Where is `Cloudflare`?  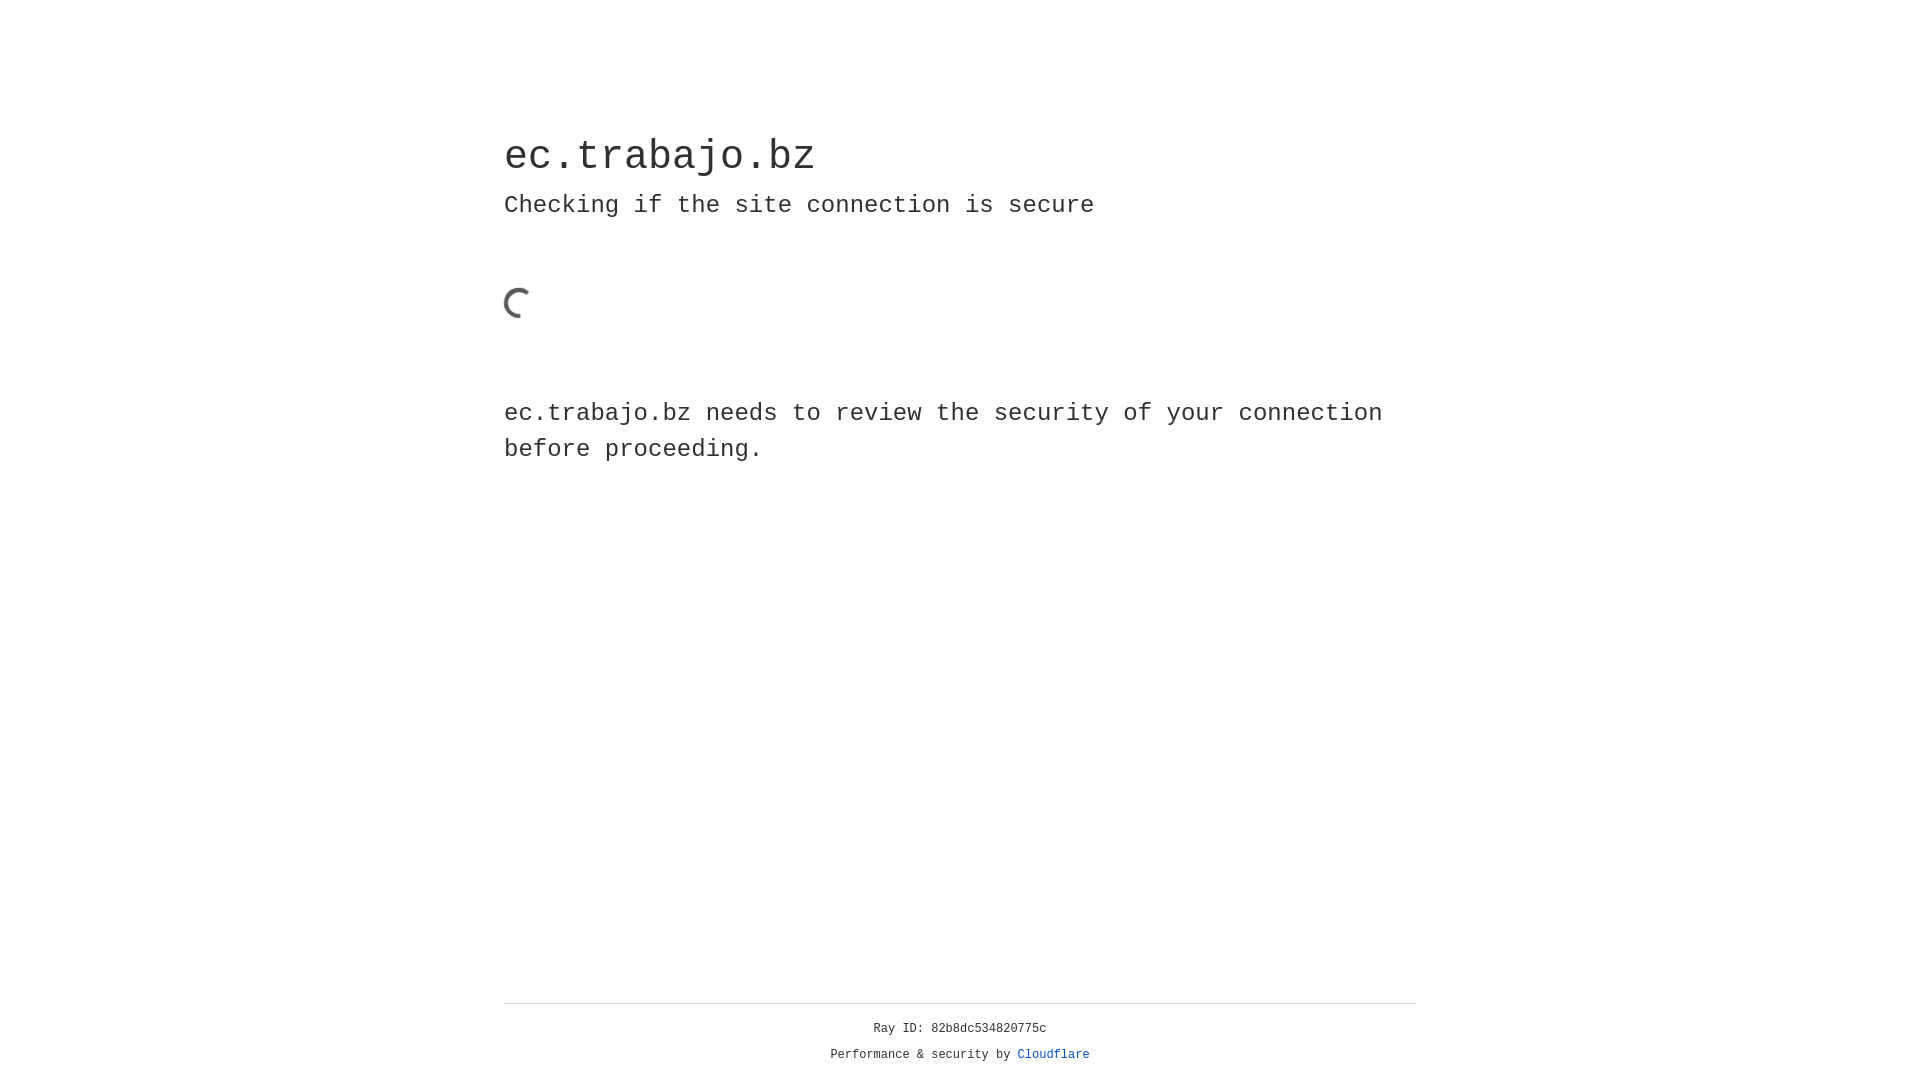 Cloudflare is located at coordinates (1054, 1055).